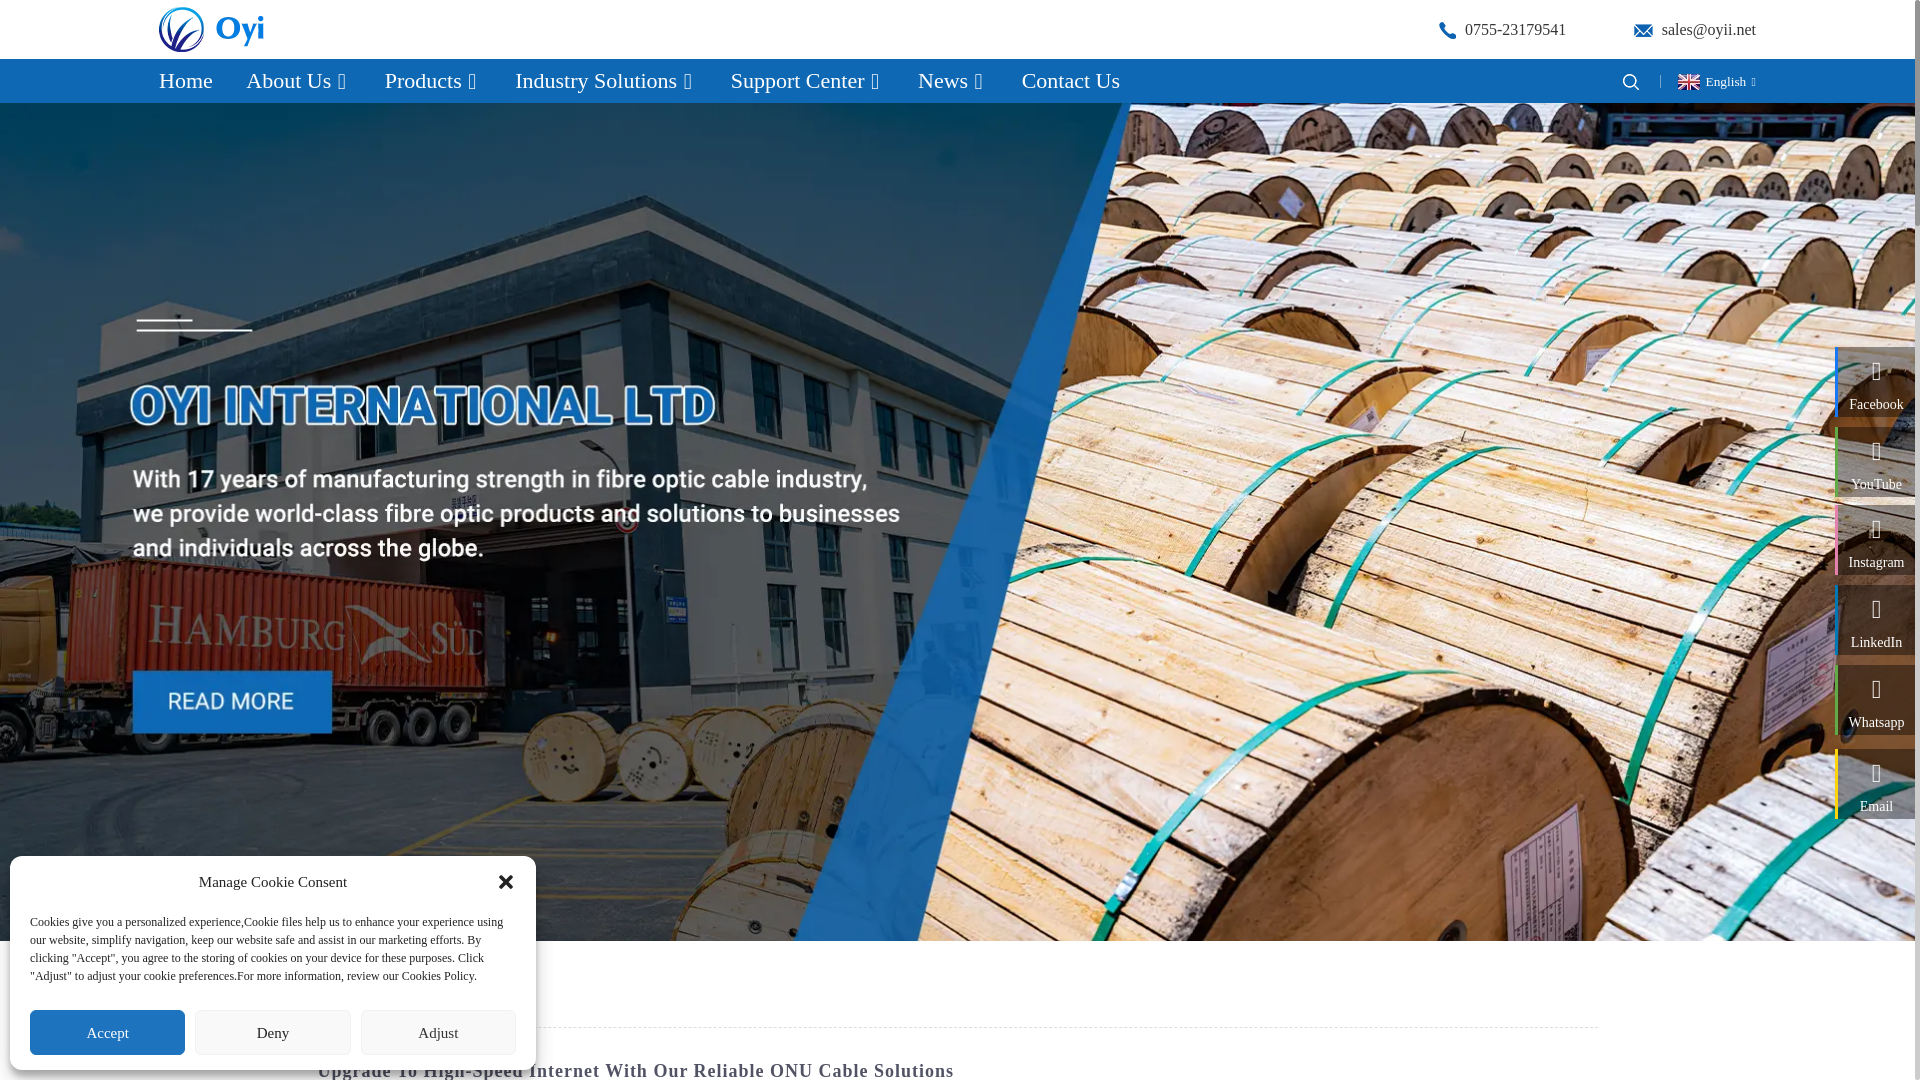 The width and height of the screenshot is (1920, 1080). Describe the element at coordinates (952, 80) in the screenshot. I see `News` at that location.